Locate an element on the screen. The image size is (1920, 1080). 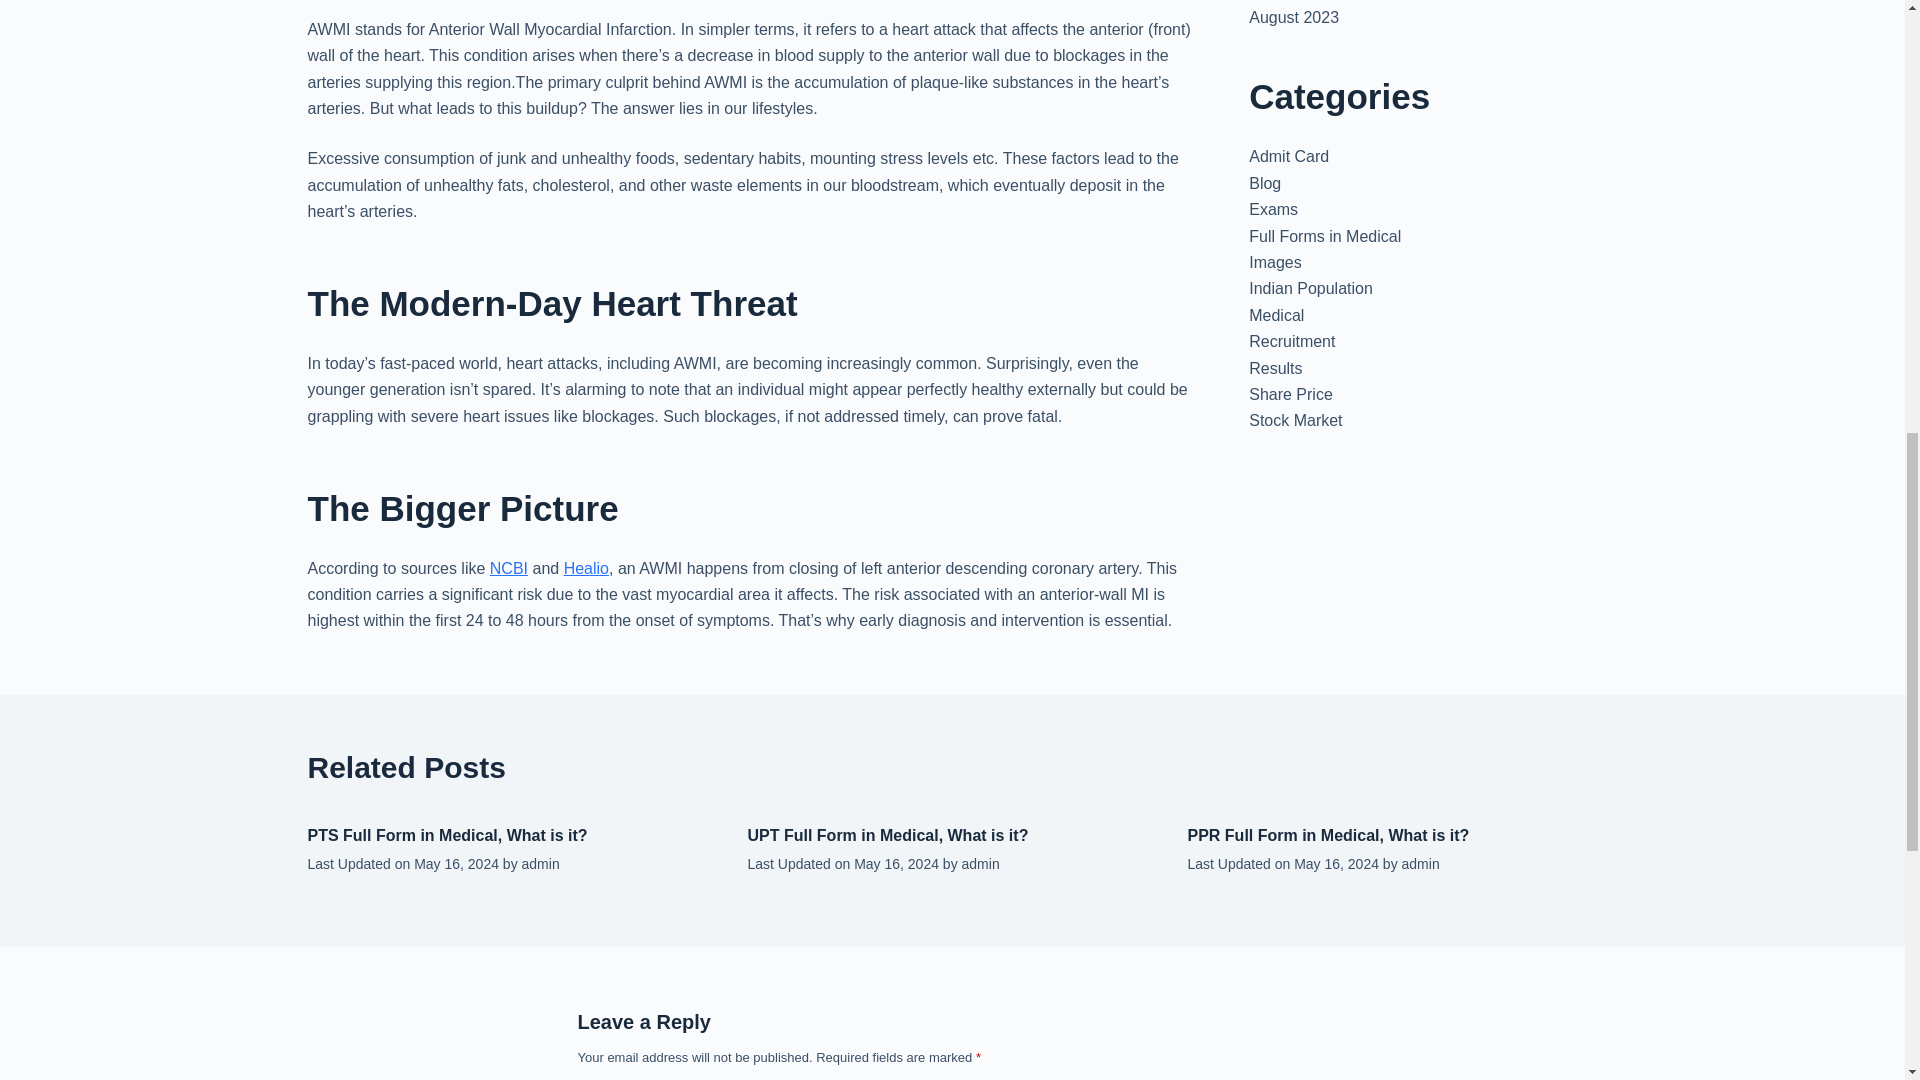
Indian Population is located at coordinates (1310, 288).